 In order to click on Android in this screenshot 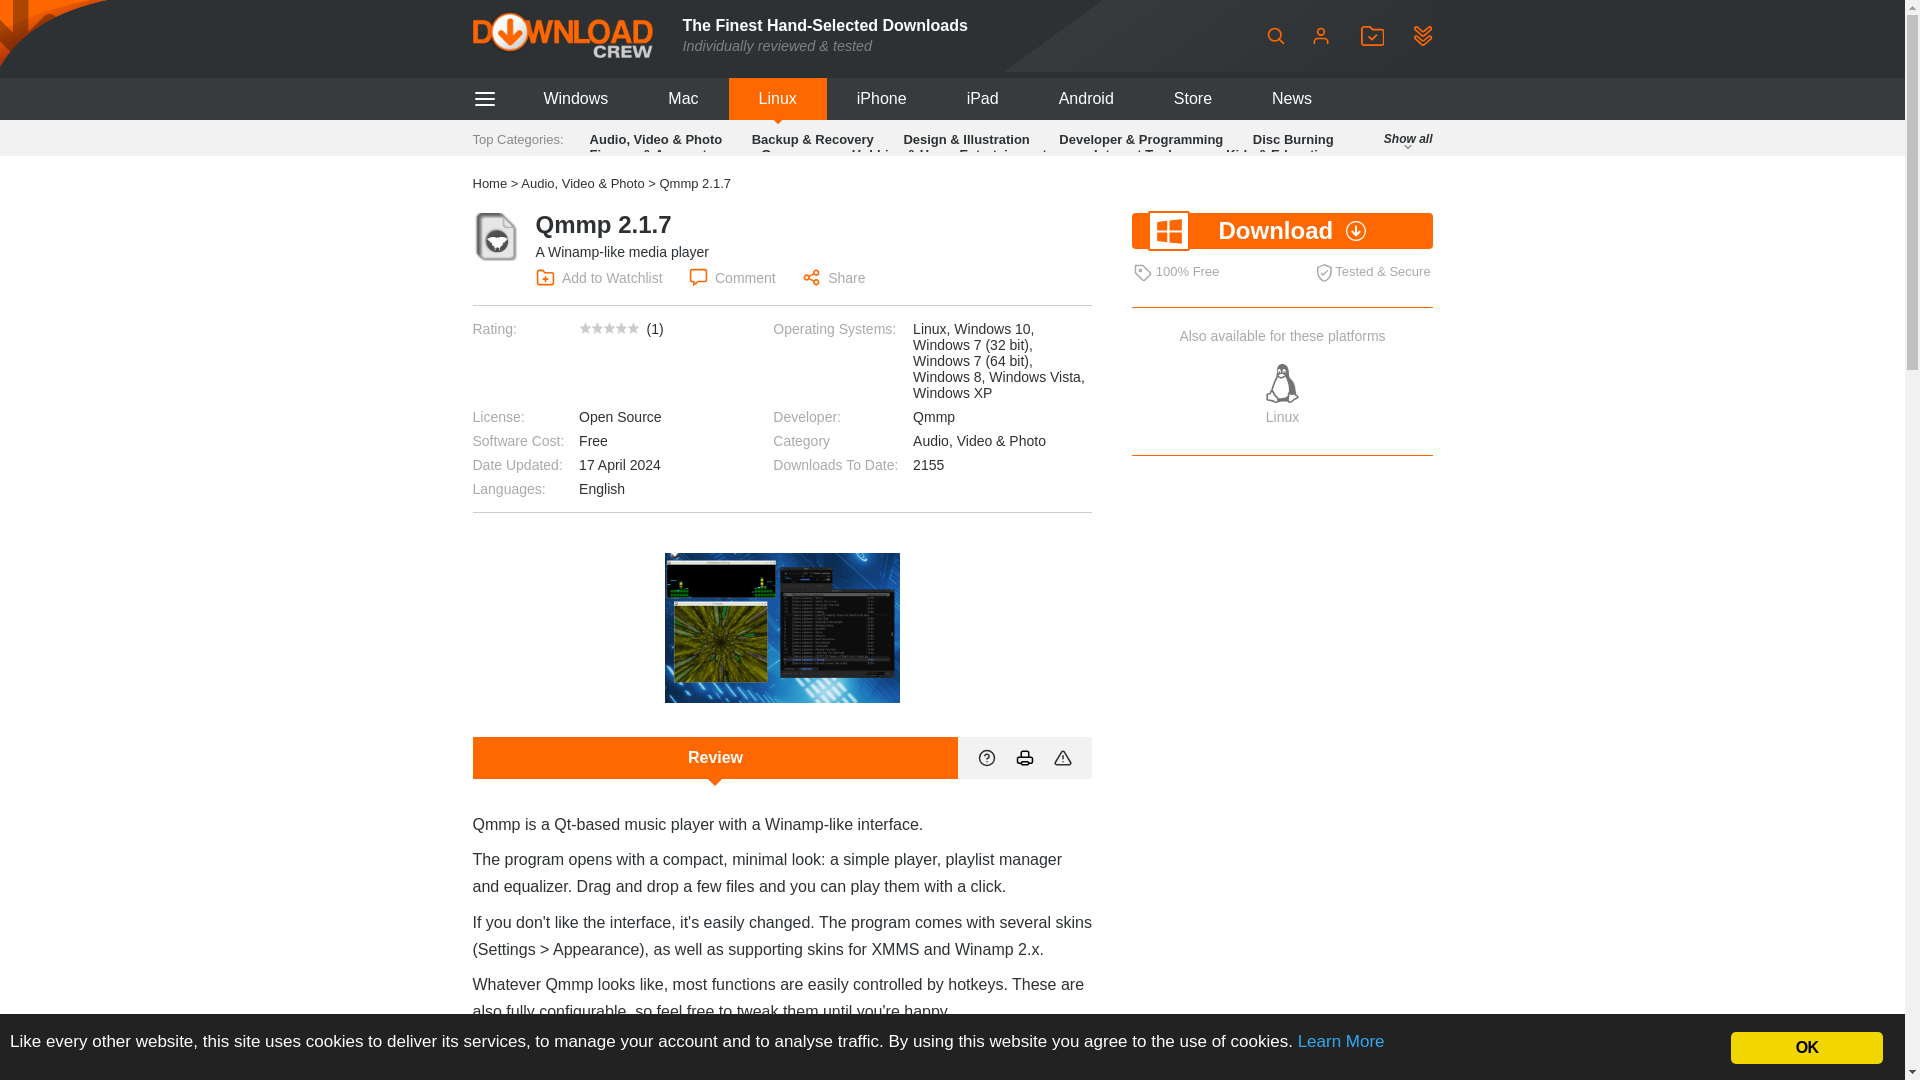, I will do `click(1086, 98)`.